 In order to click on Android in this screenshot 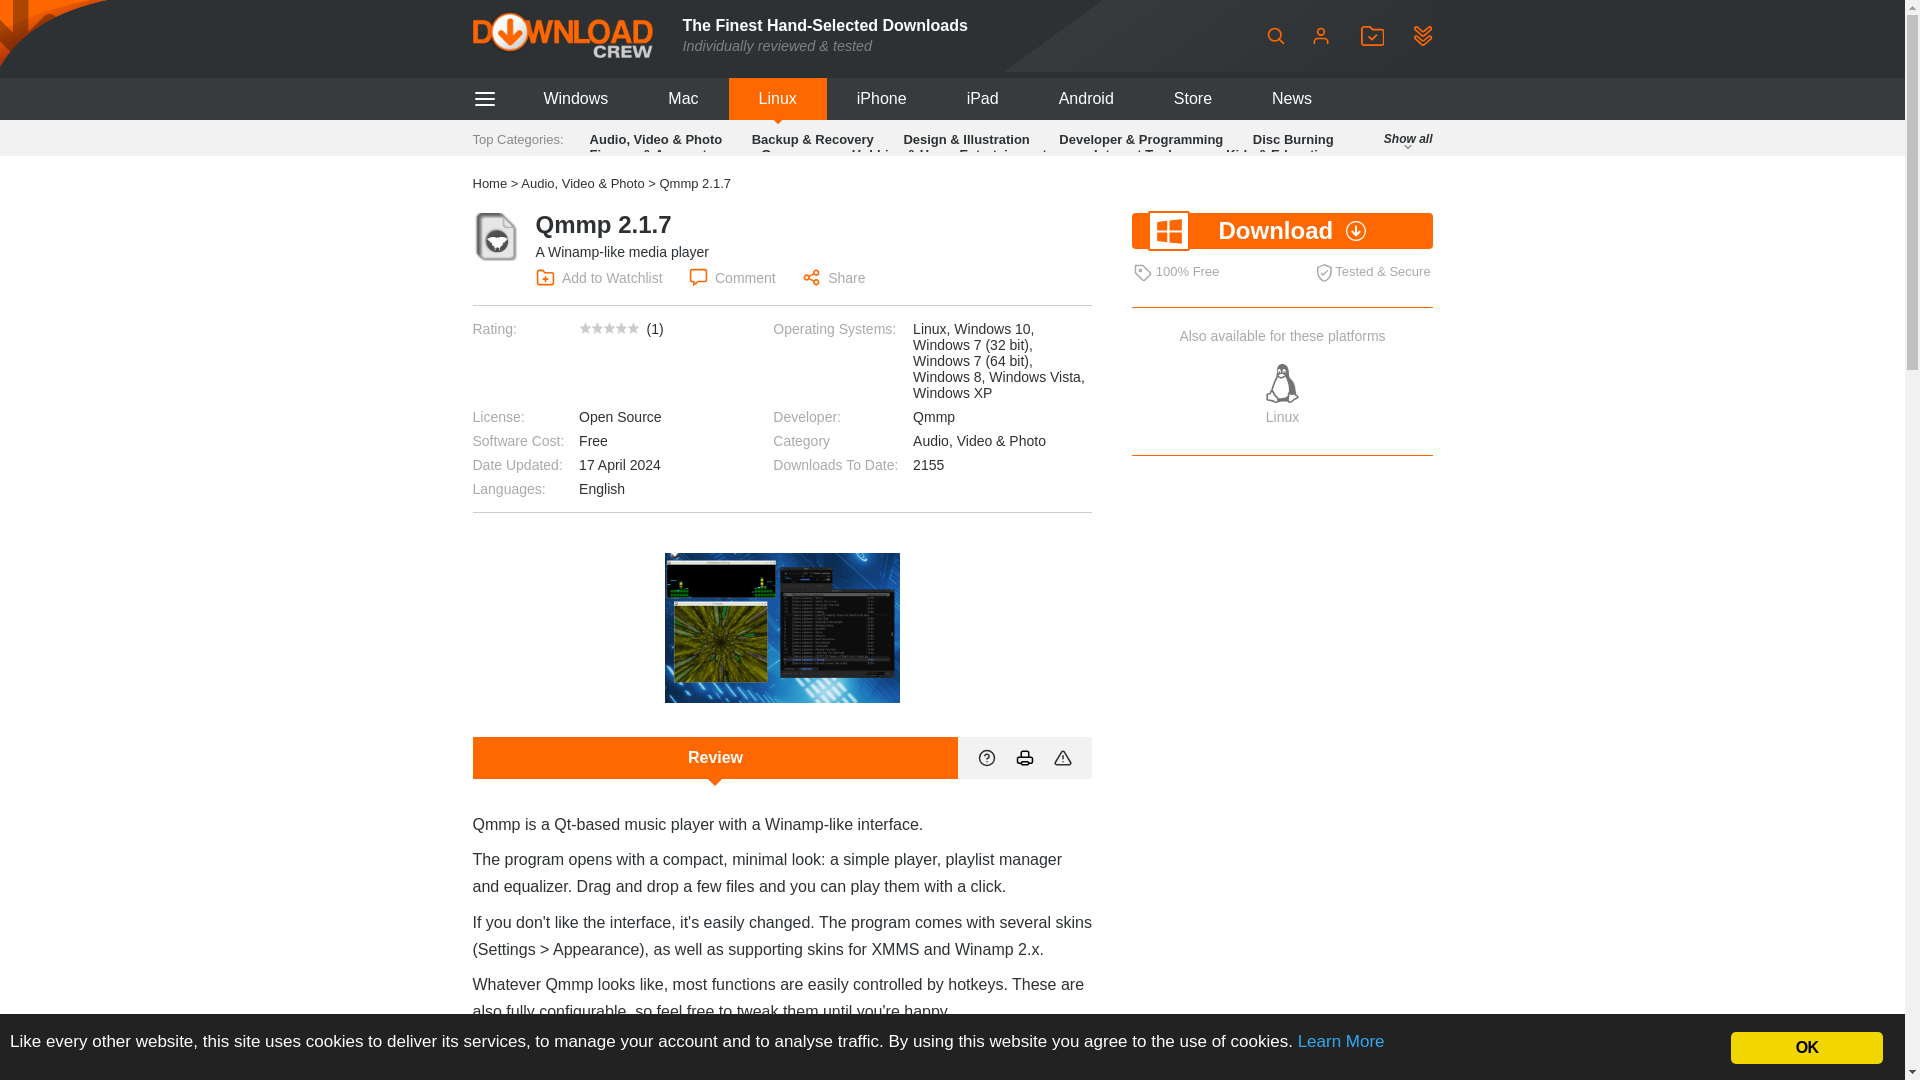, I will do `click(1086, 98)`.